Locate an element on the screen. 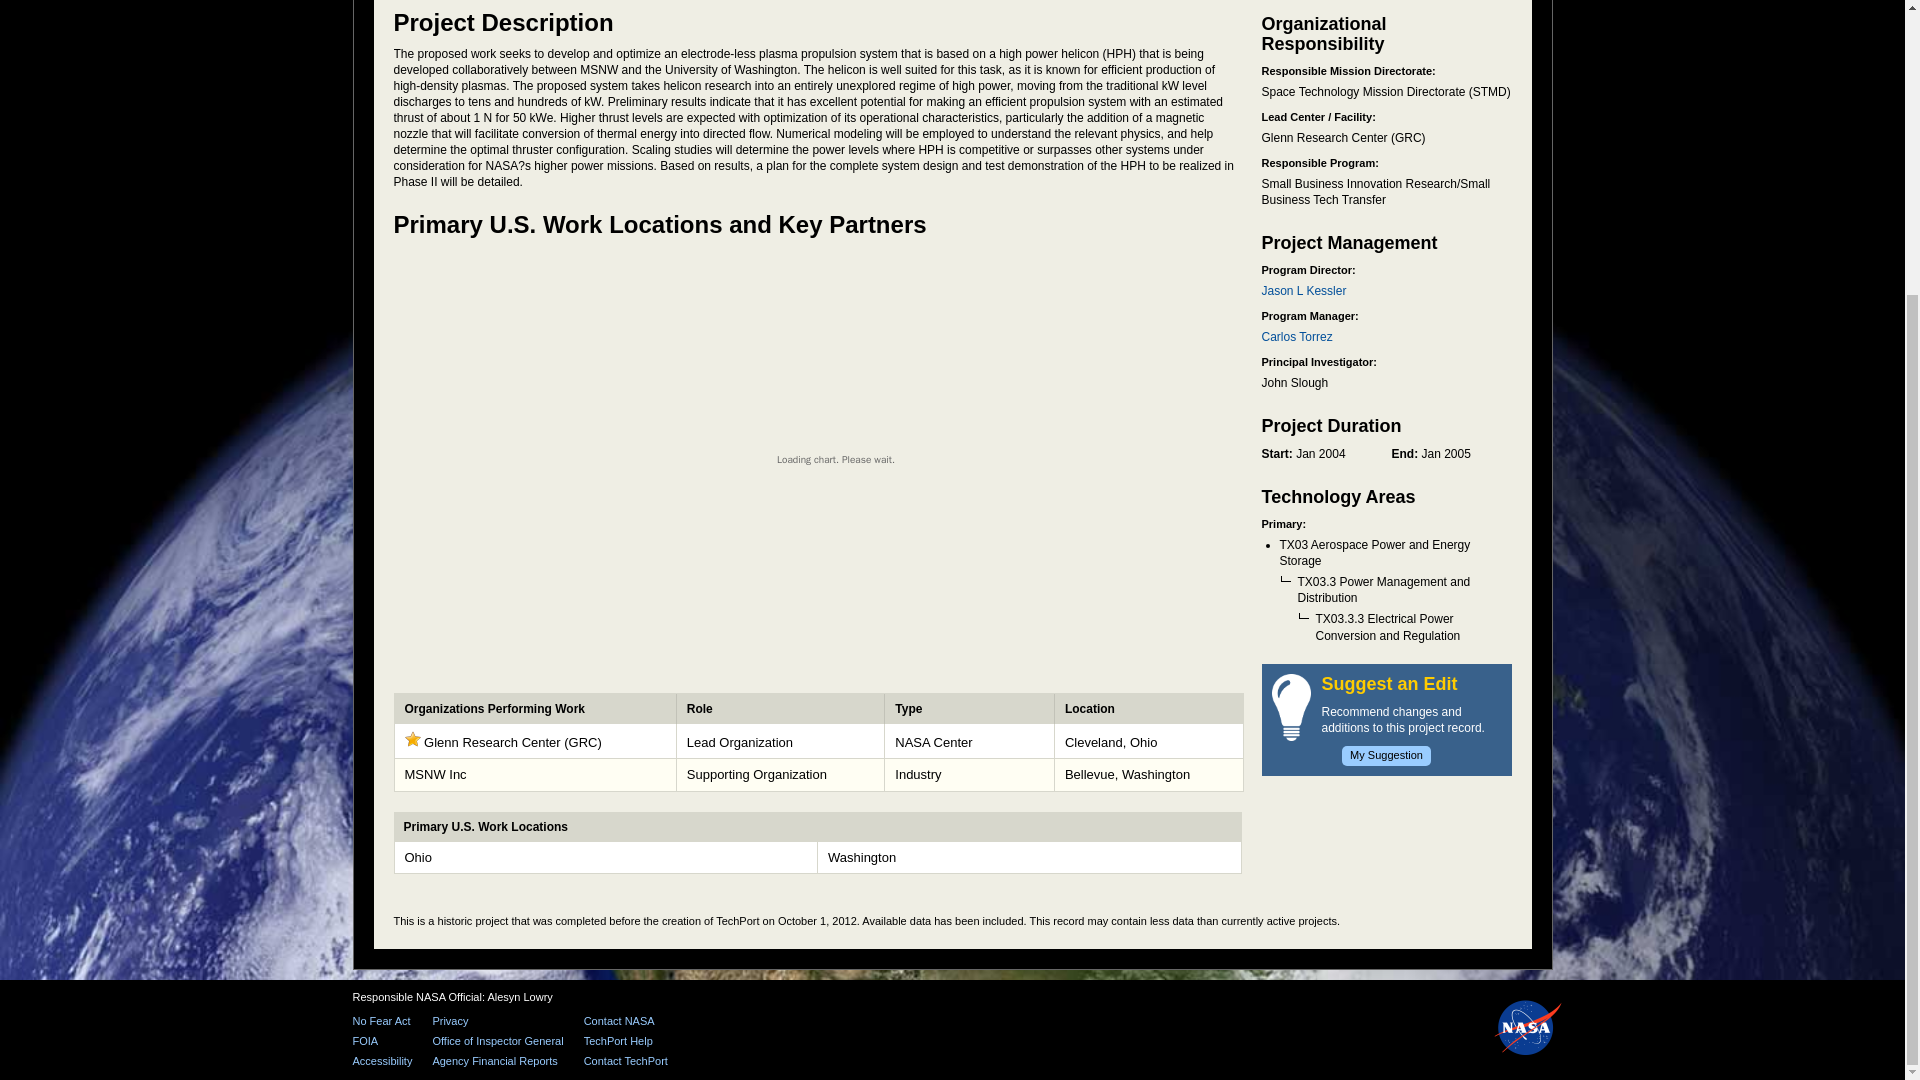  Jason L Kessler is located at coordinates (1304, 291).